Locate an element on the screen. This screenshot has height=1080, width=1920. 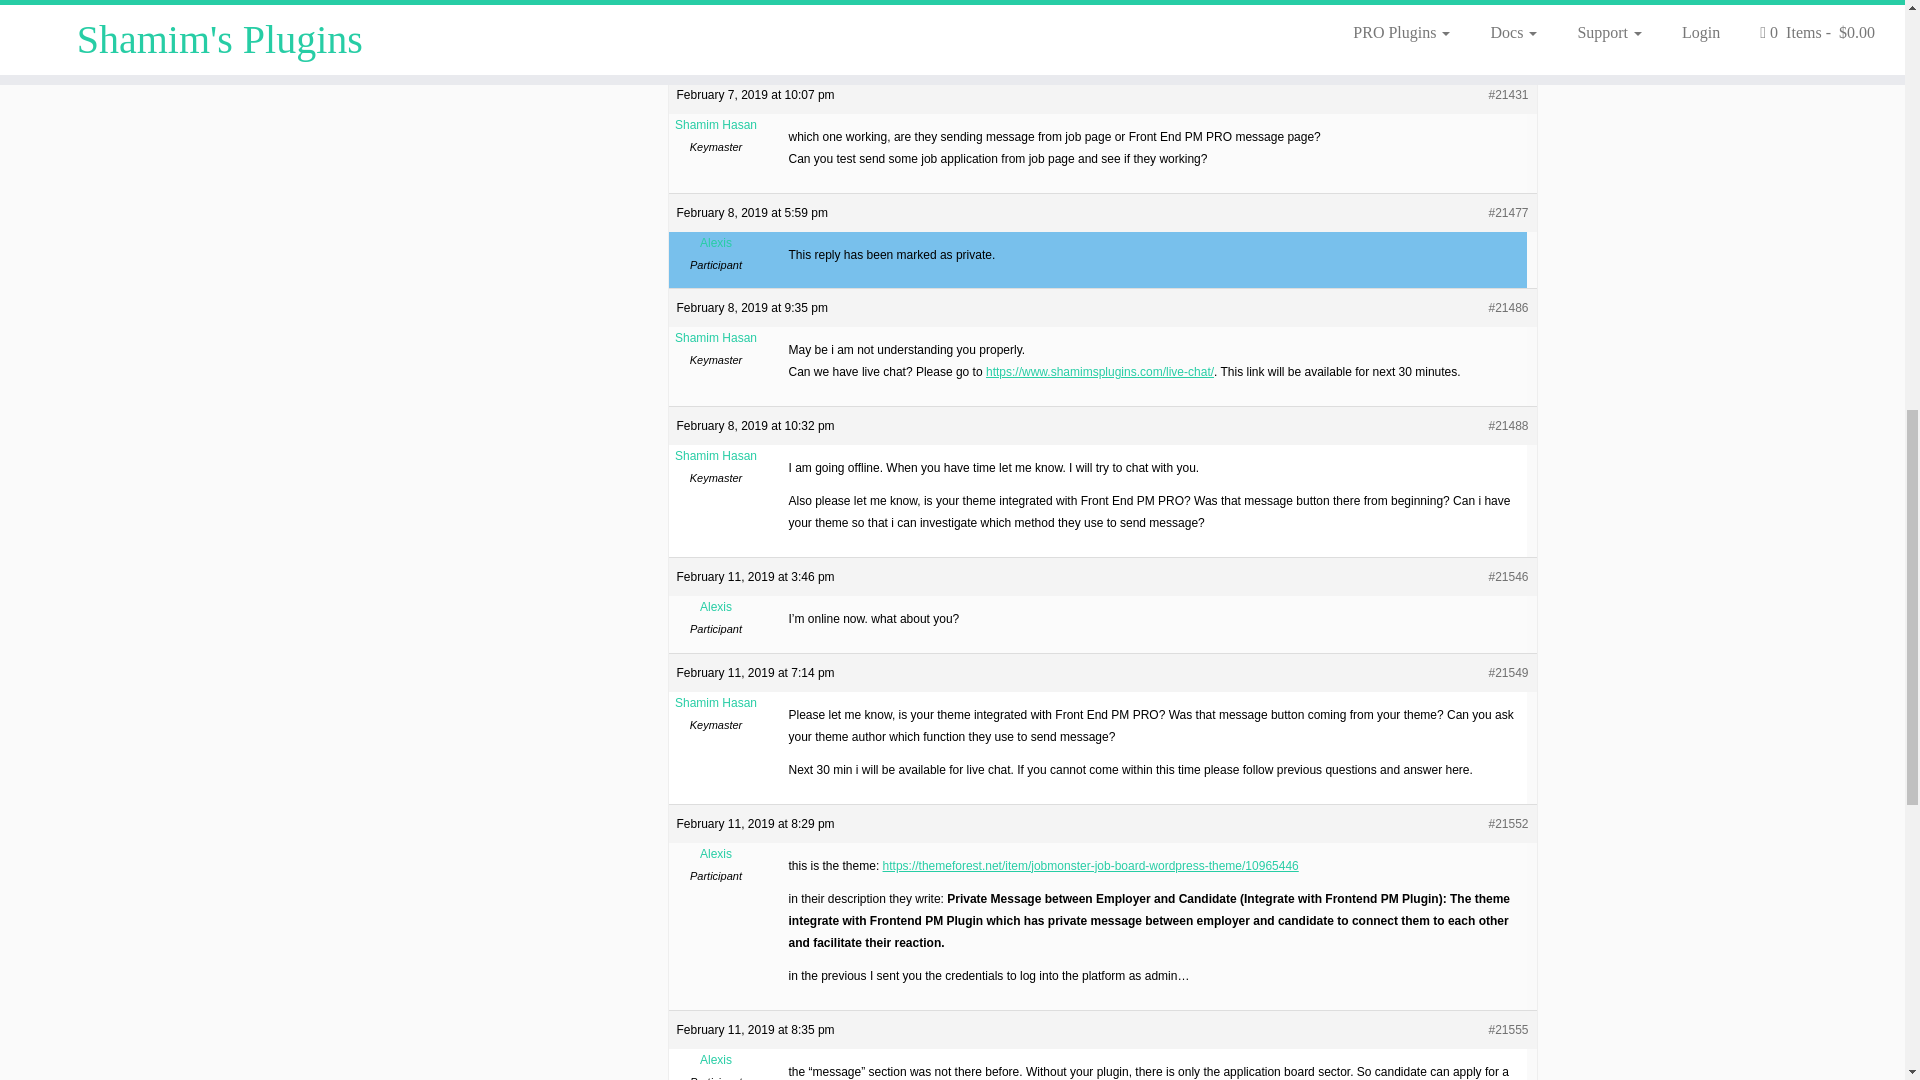
Alexis is located at coordinates (716, 28).